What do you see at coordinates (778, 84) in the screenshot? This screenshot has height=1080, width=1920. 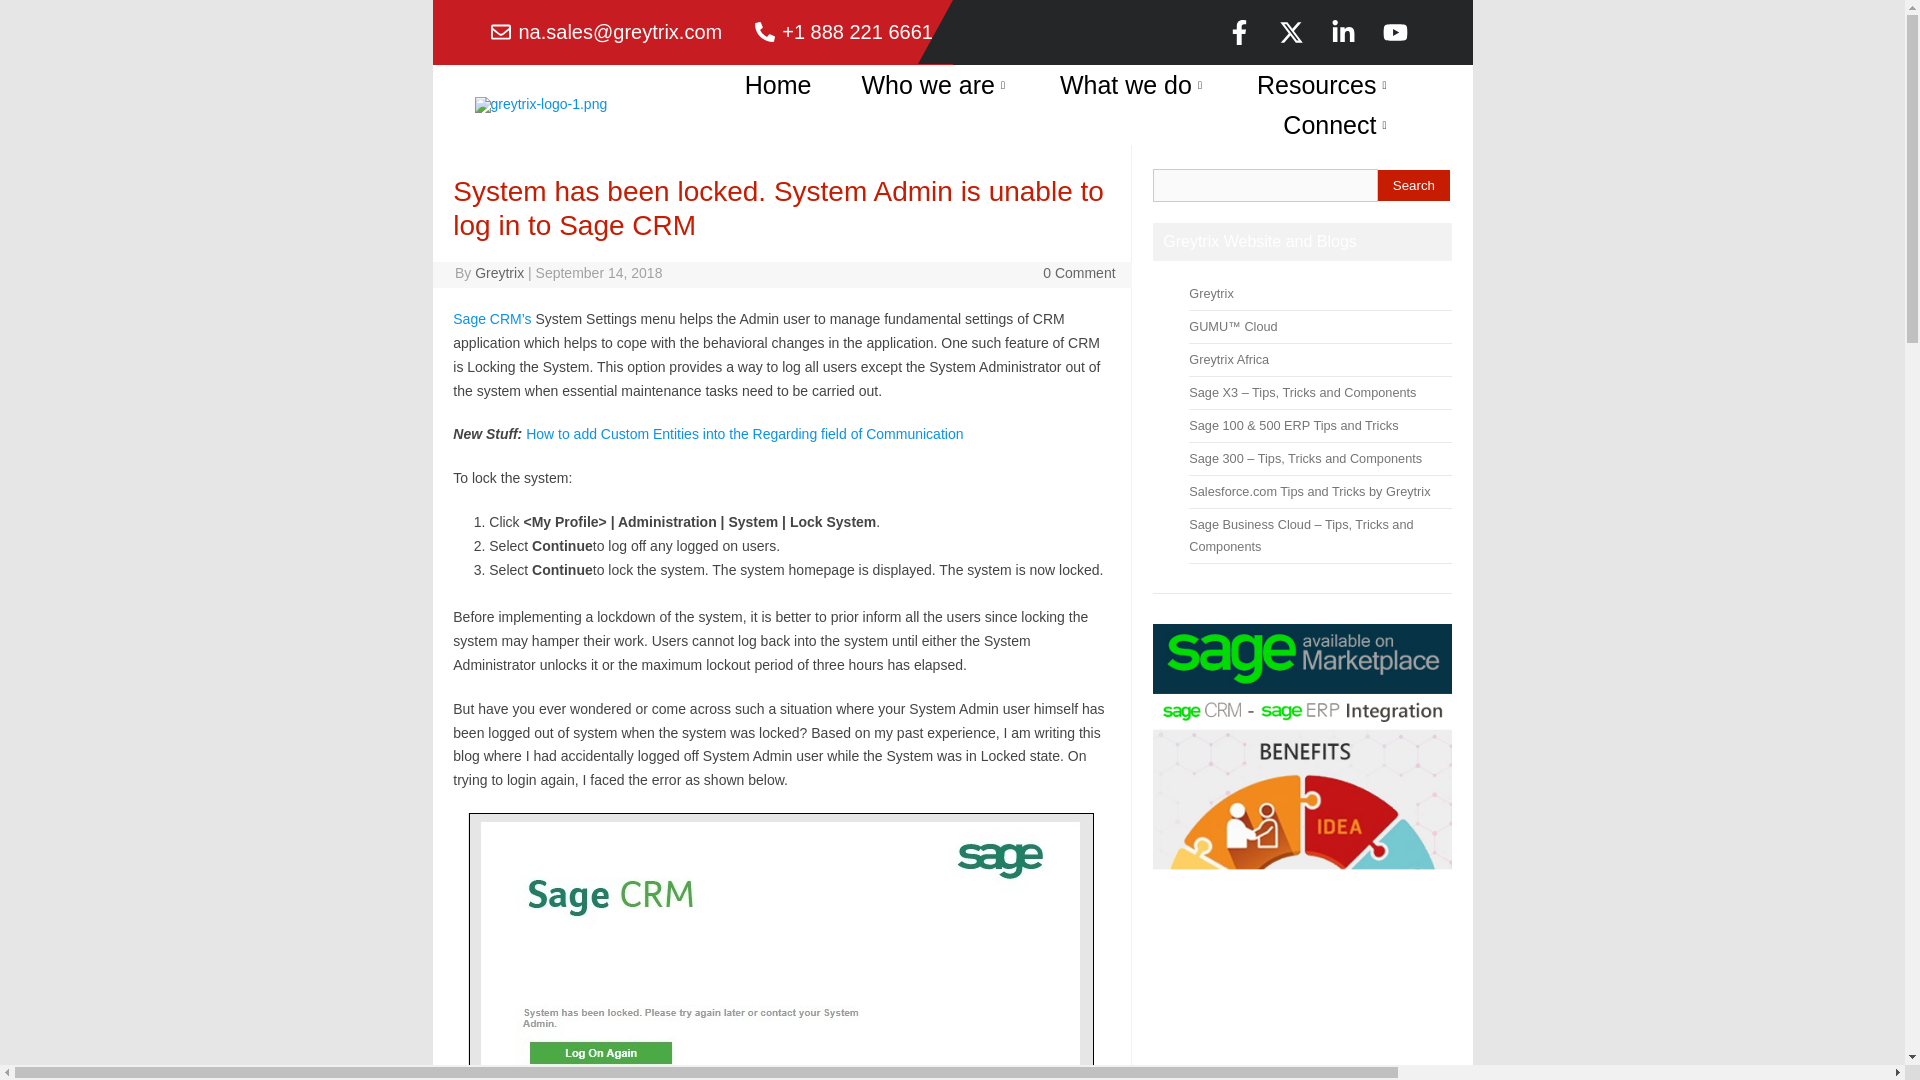 I see `Home` at bounding box center [778, 84].